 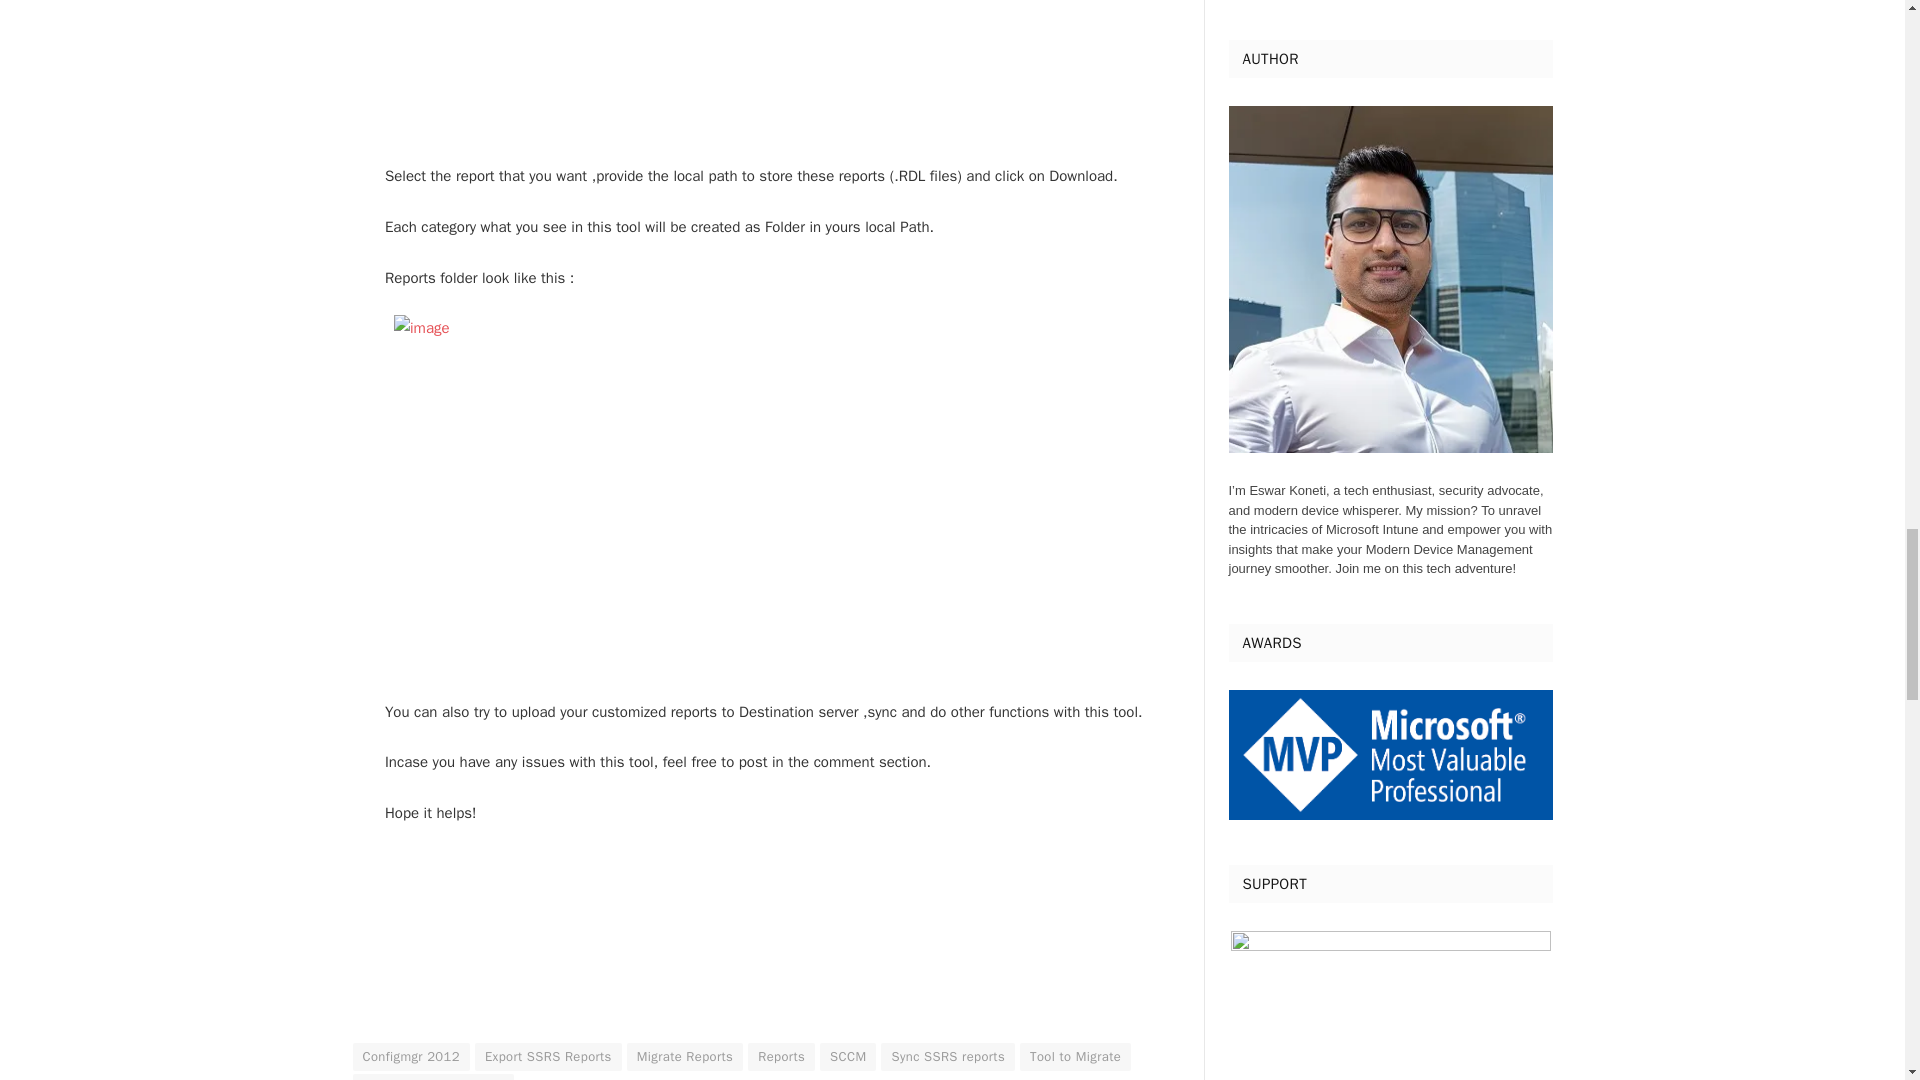 I want to click on Tool to Migrate, so click(x=1074, y=1057).